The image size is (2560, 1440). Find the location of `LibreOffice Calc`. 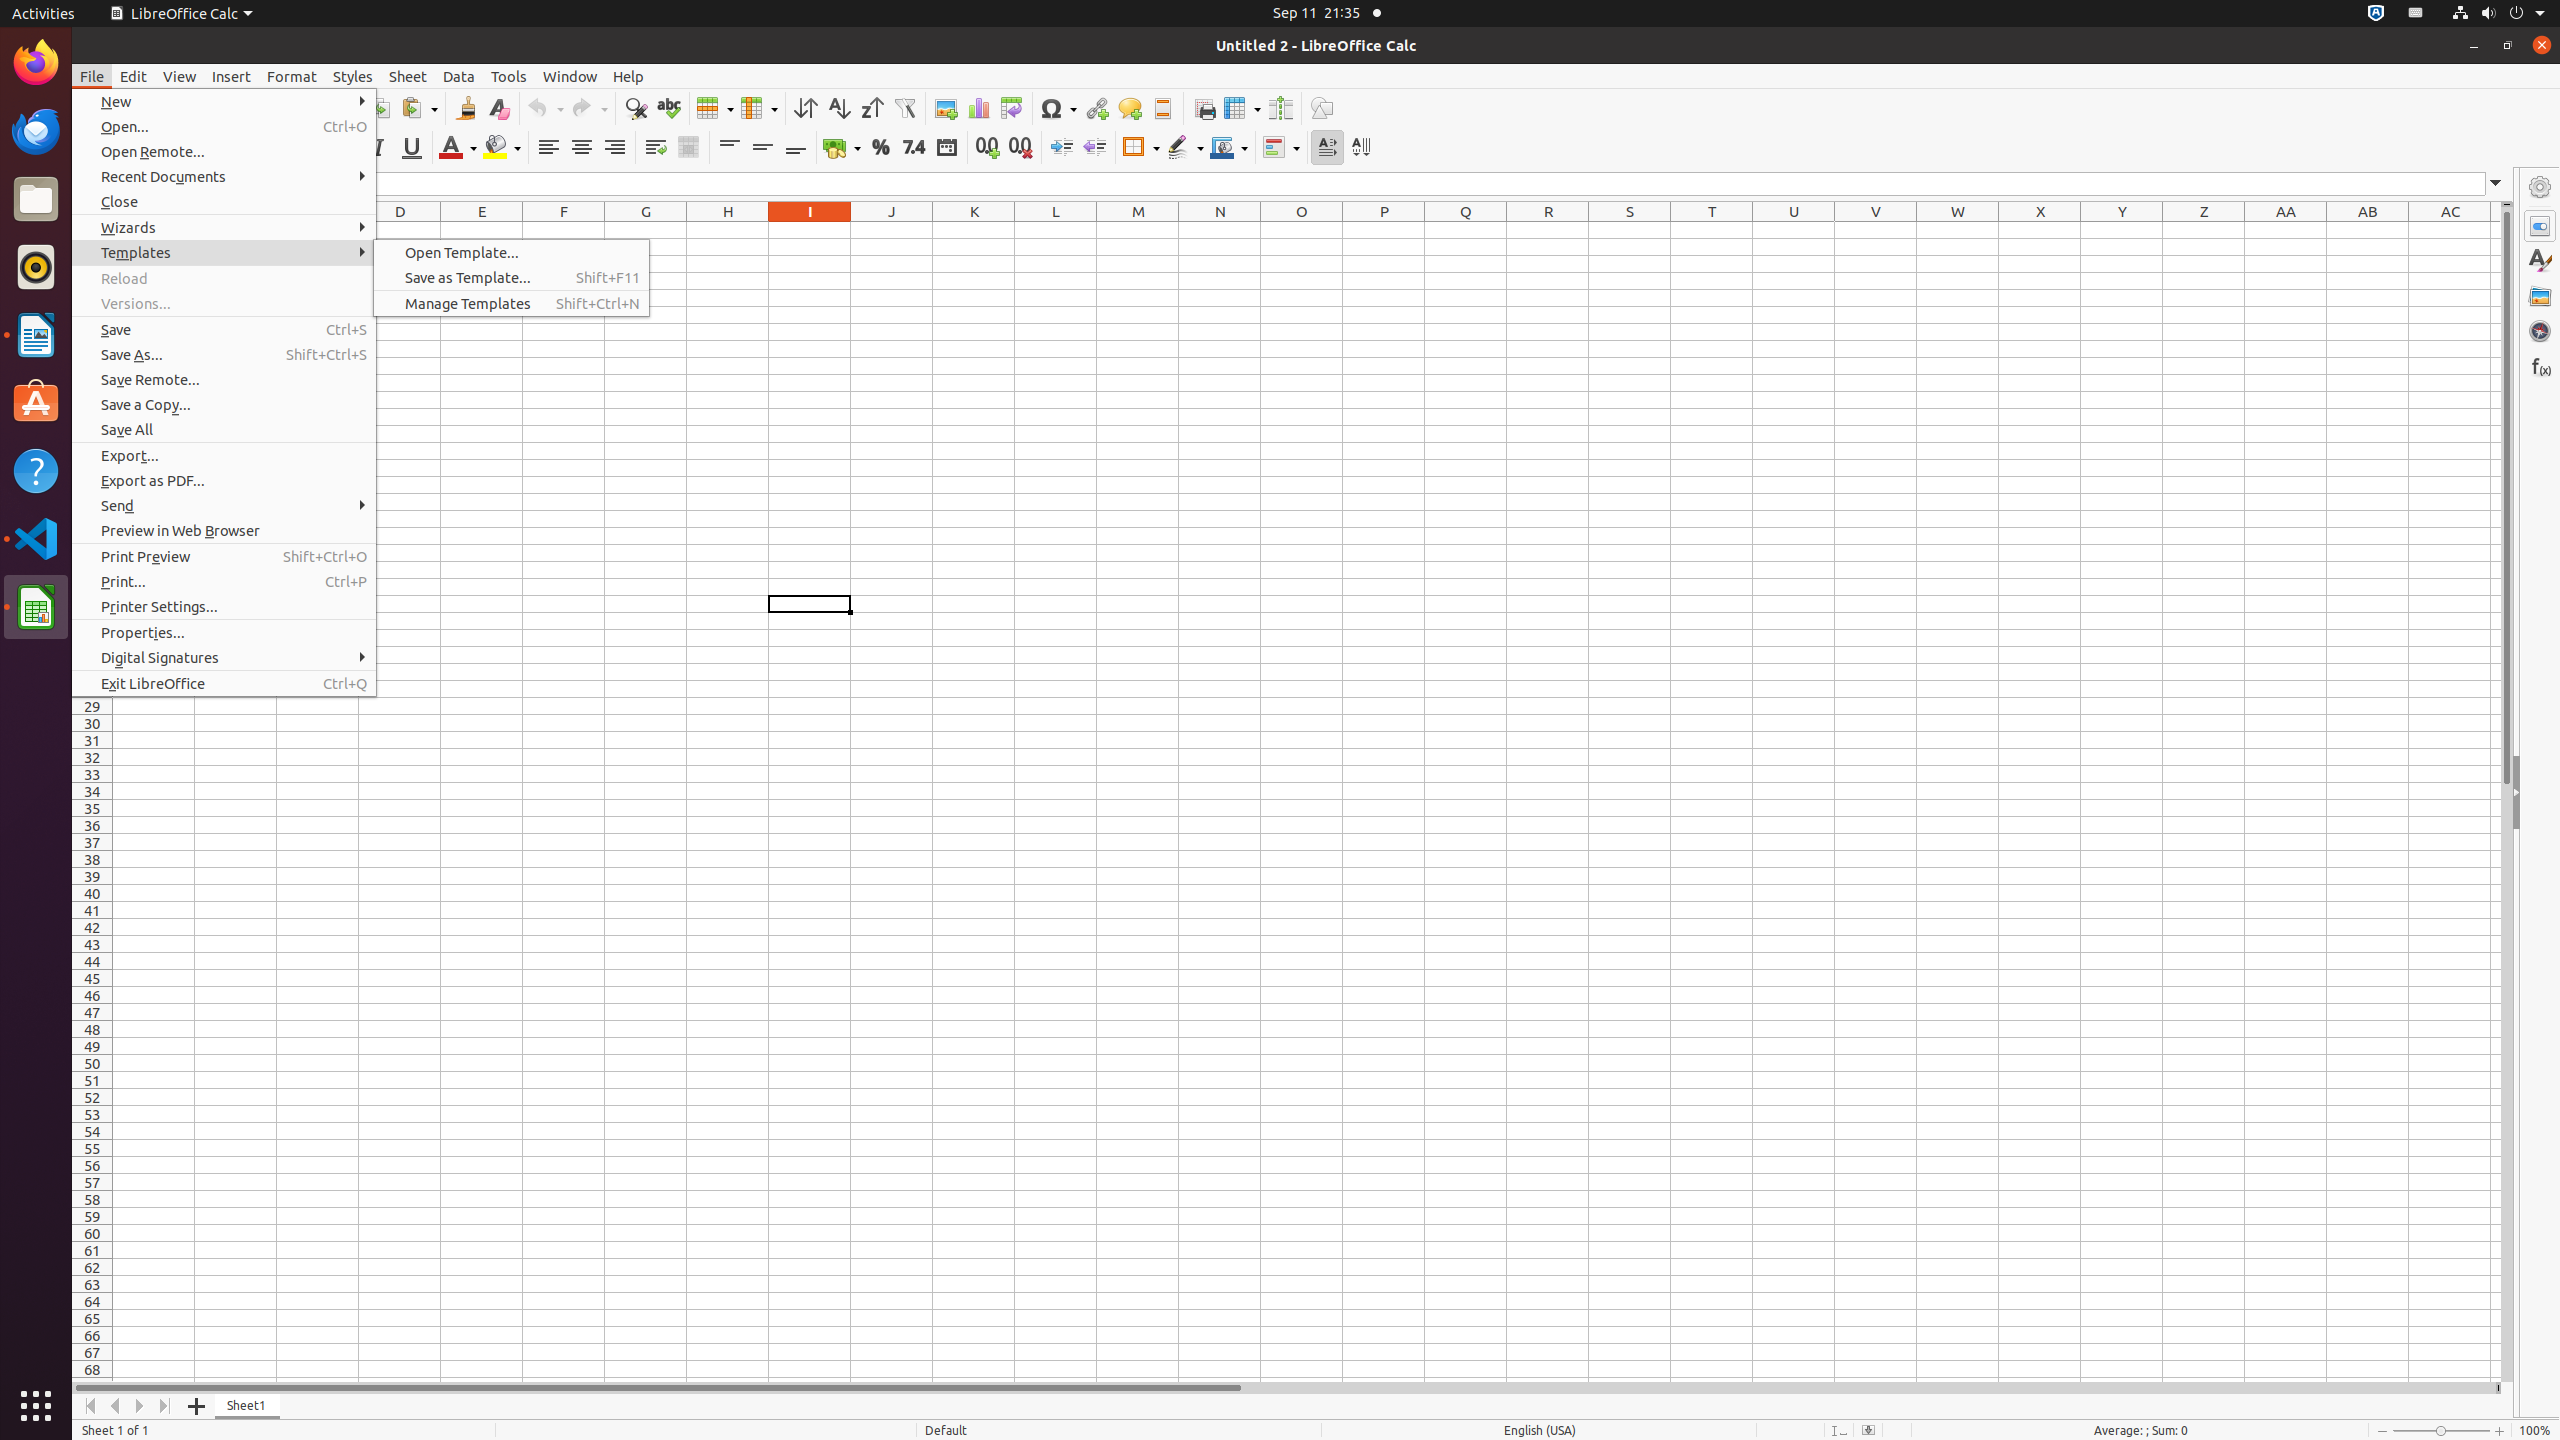

LibreOffice Calc is located at coordinates (181, 14).